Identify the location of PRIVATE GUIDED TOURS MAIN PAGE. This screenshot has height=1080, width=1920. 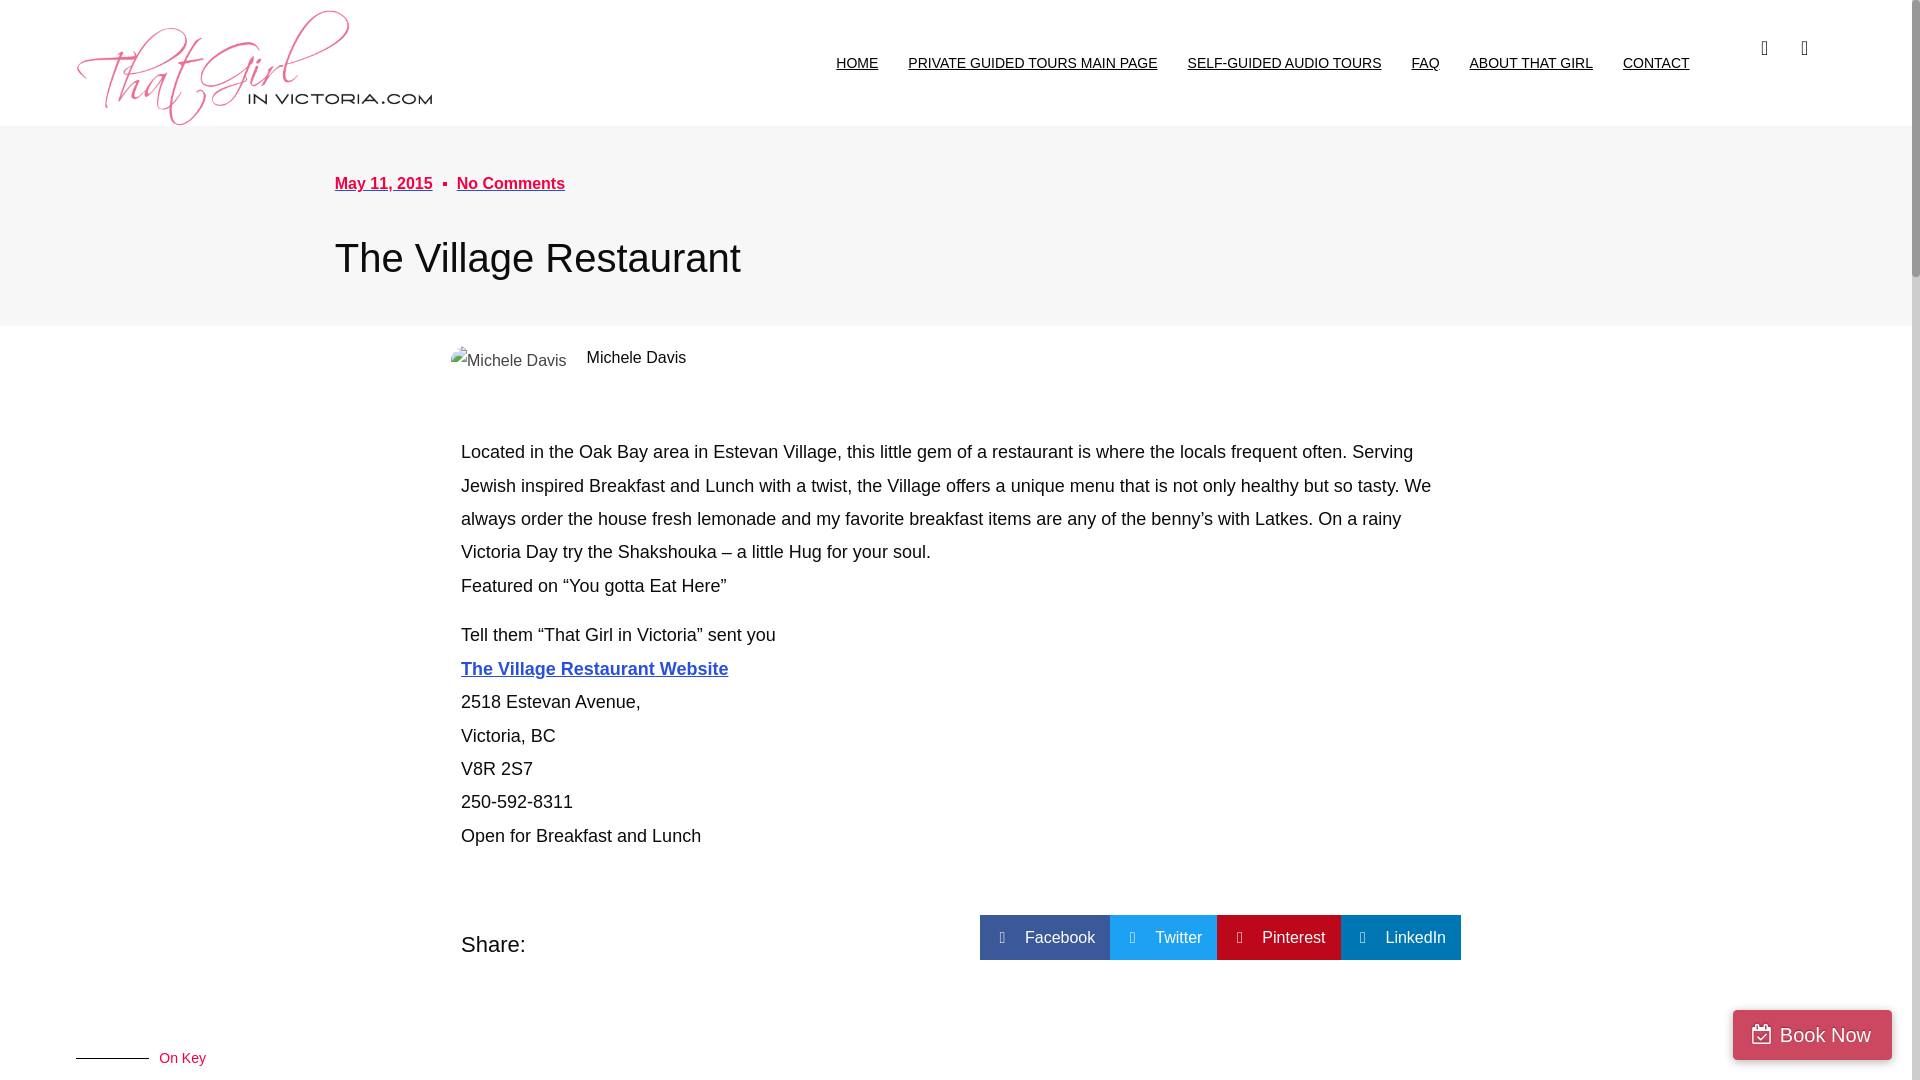
(1032, 63).